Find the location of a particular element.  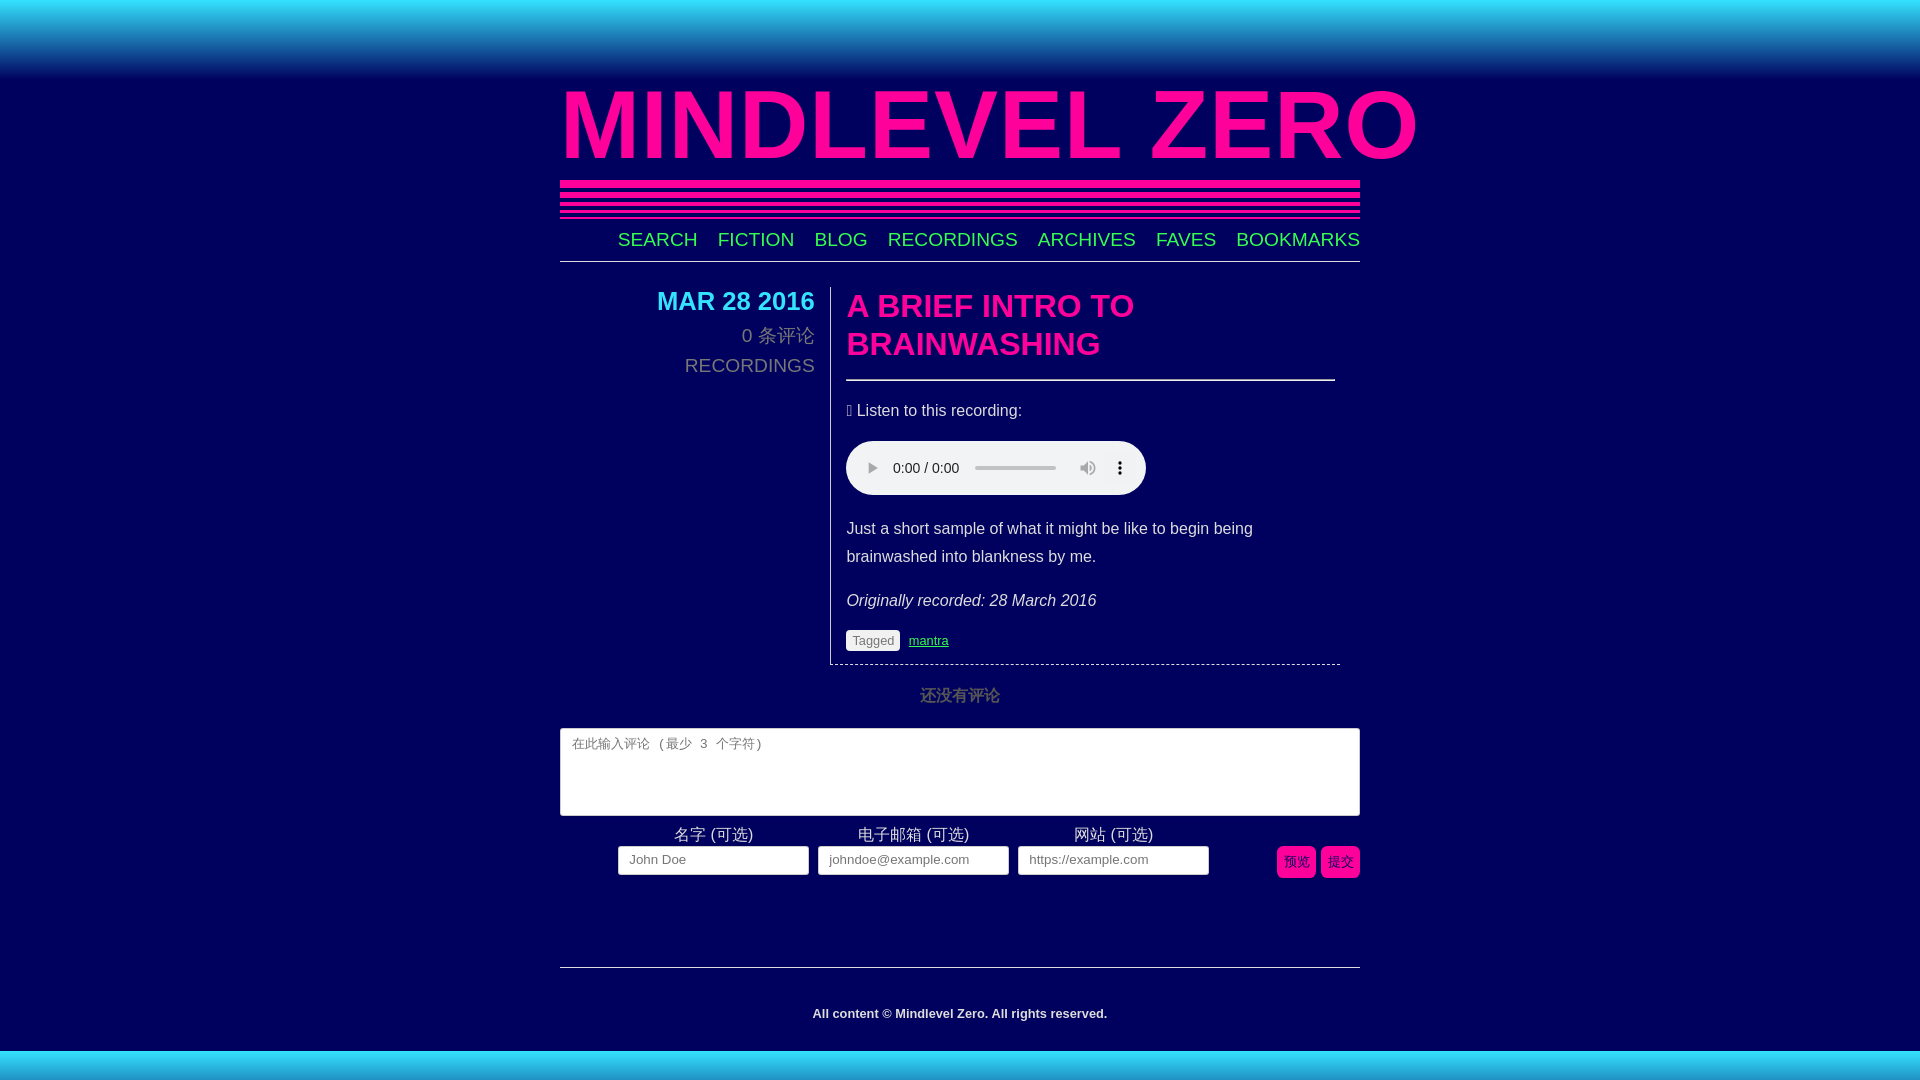

SEARCH is located at coordinates (658, 238).